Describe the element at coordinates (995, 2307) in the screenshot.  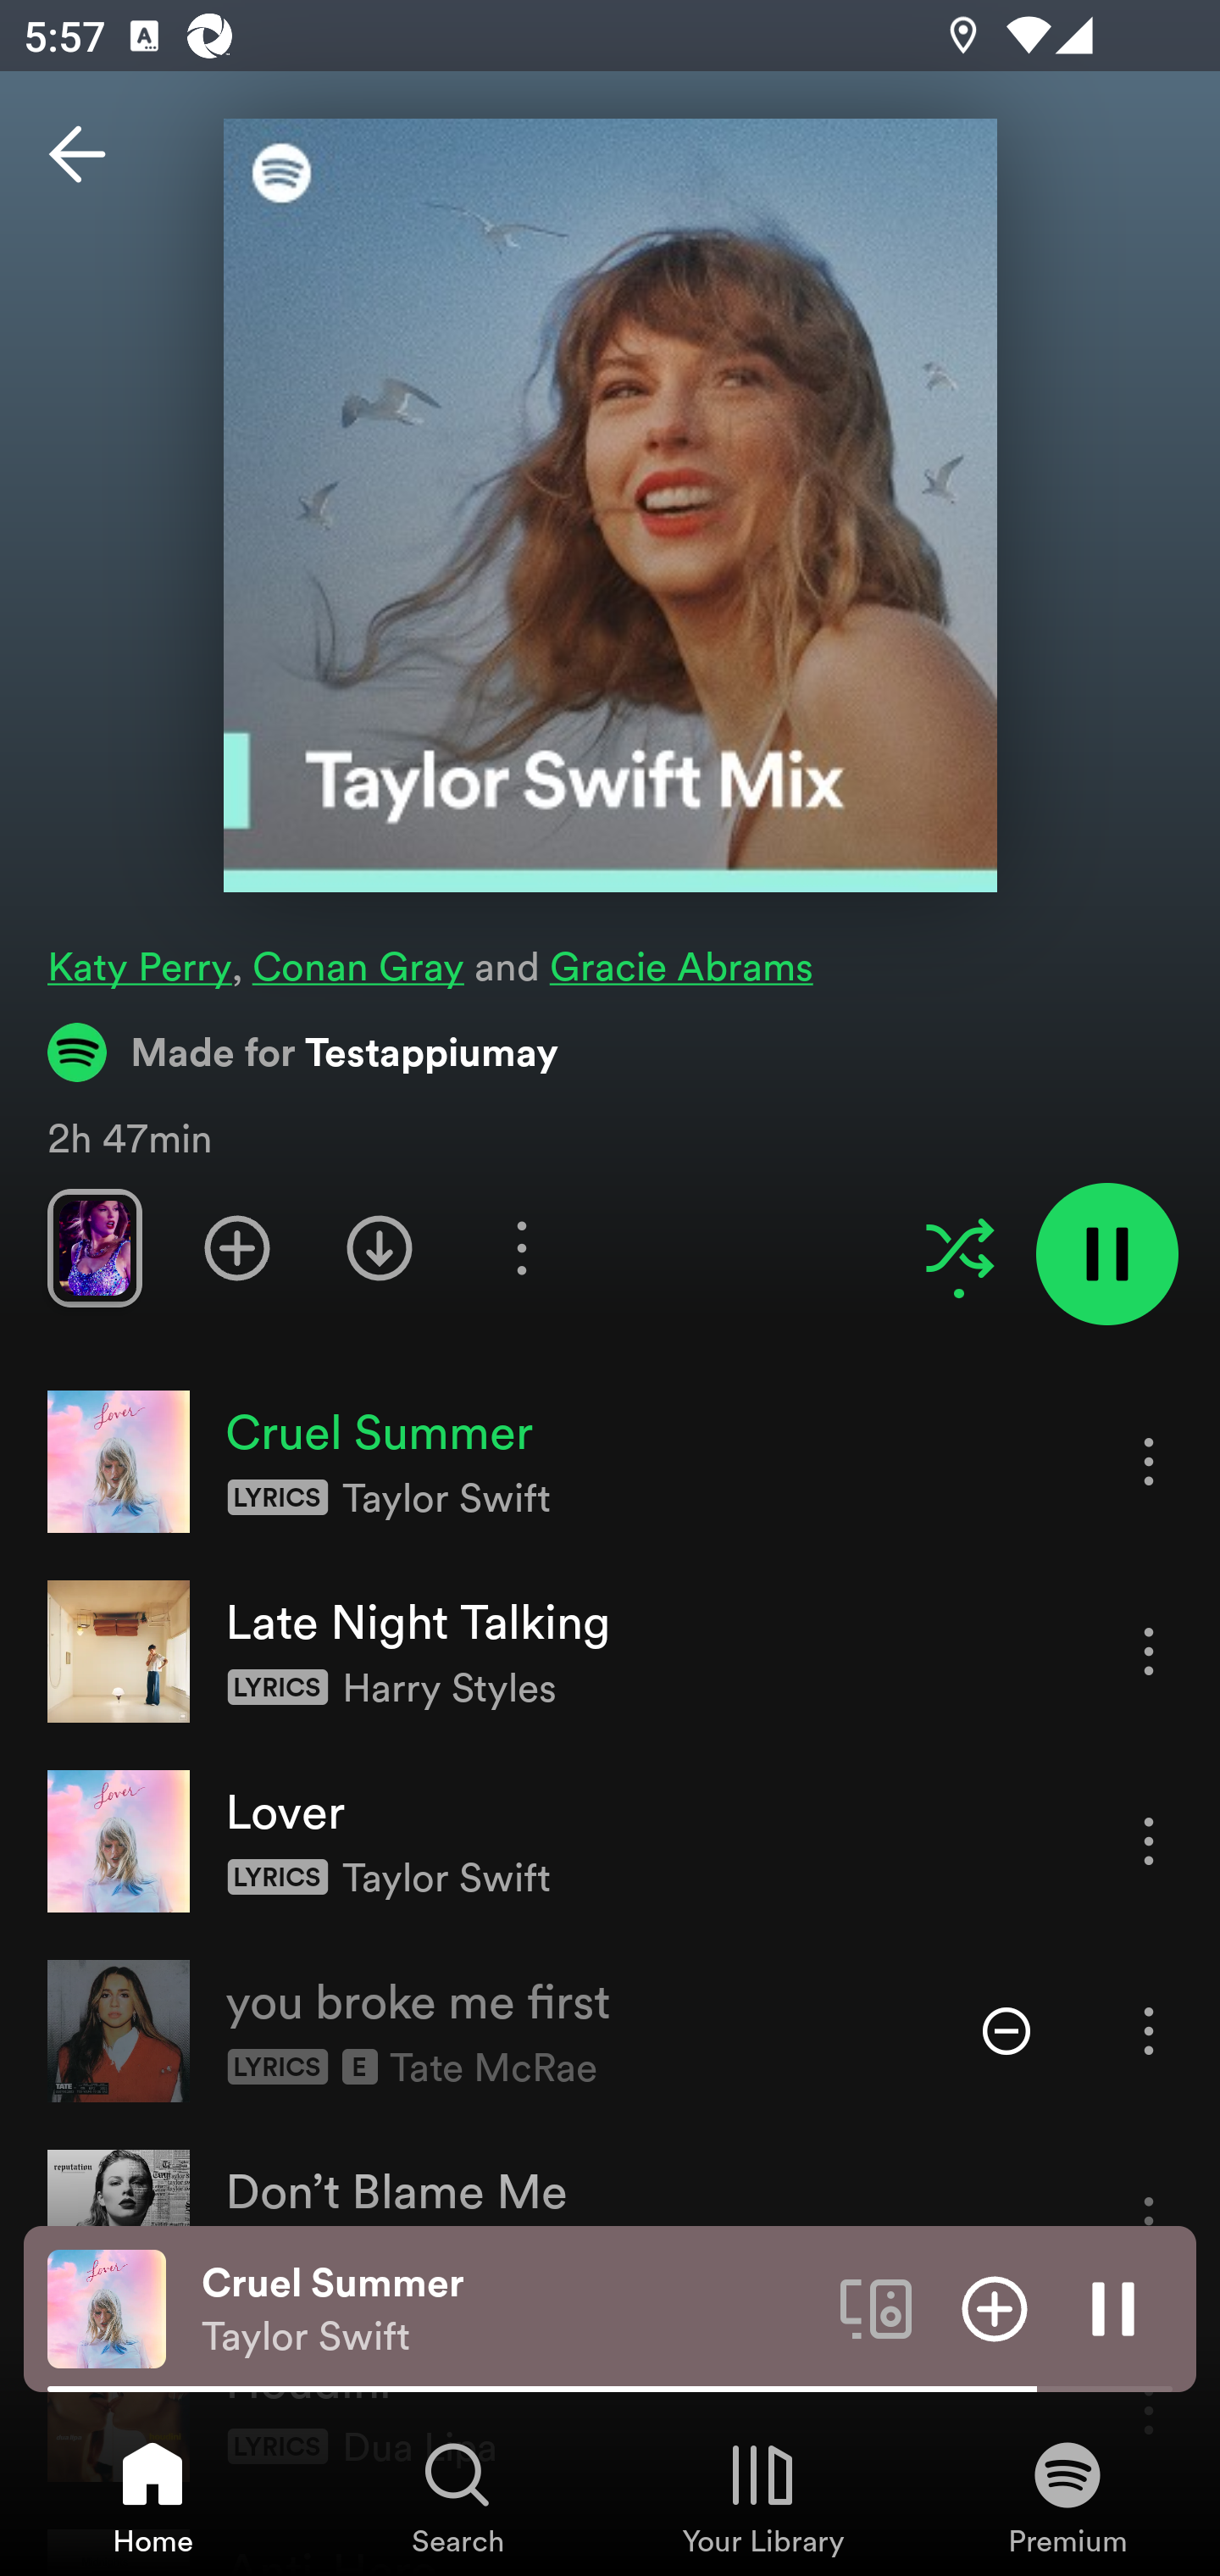
I see `Add item` at that location.